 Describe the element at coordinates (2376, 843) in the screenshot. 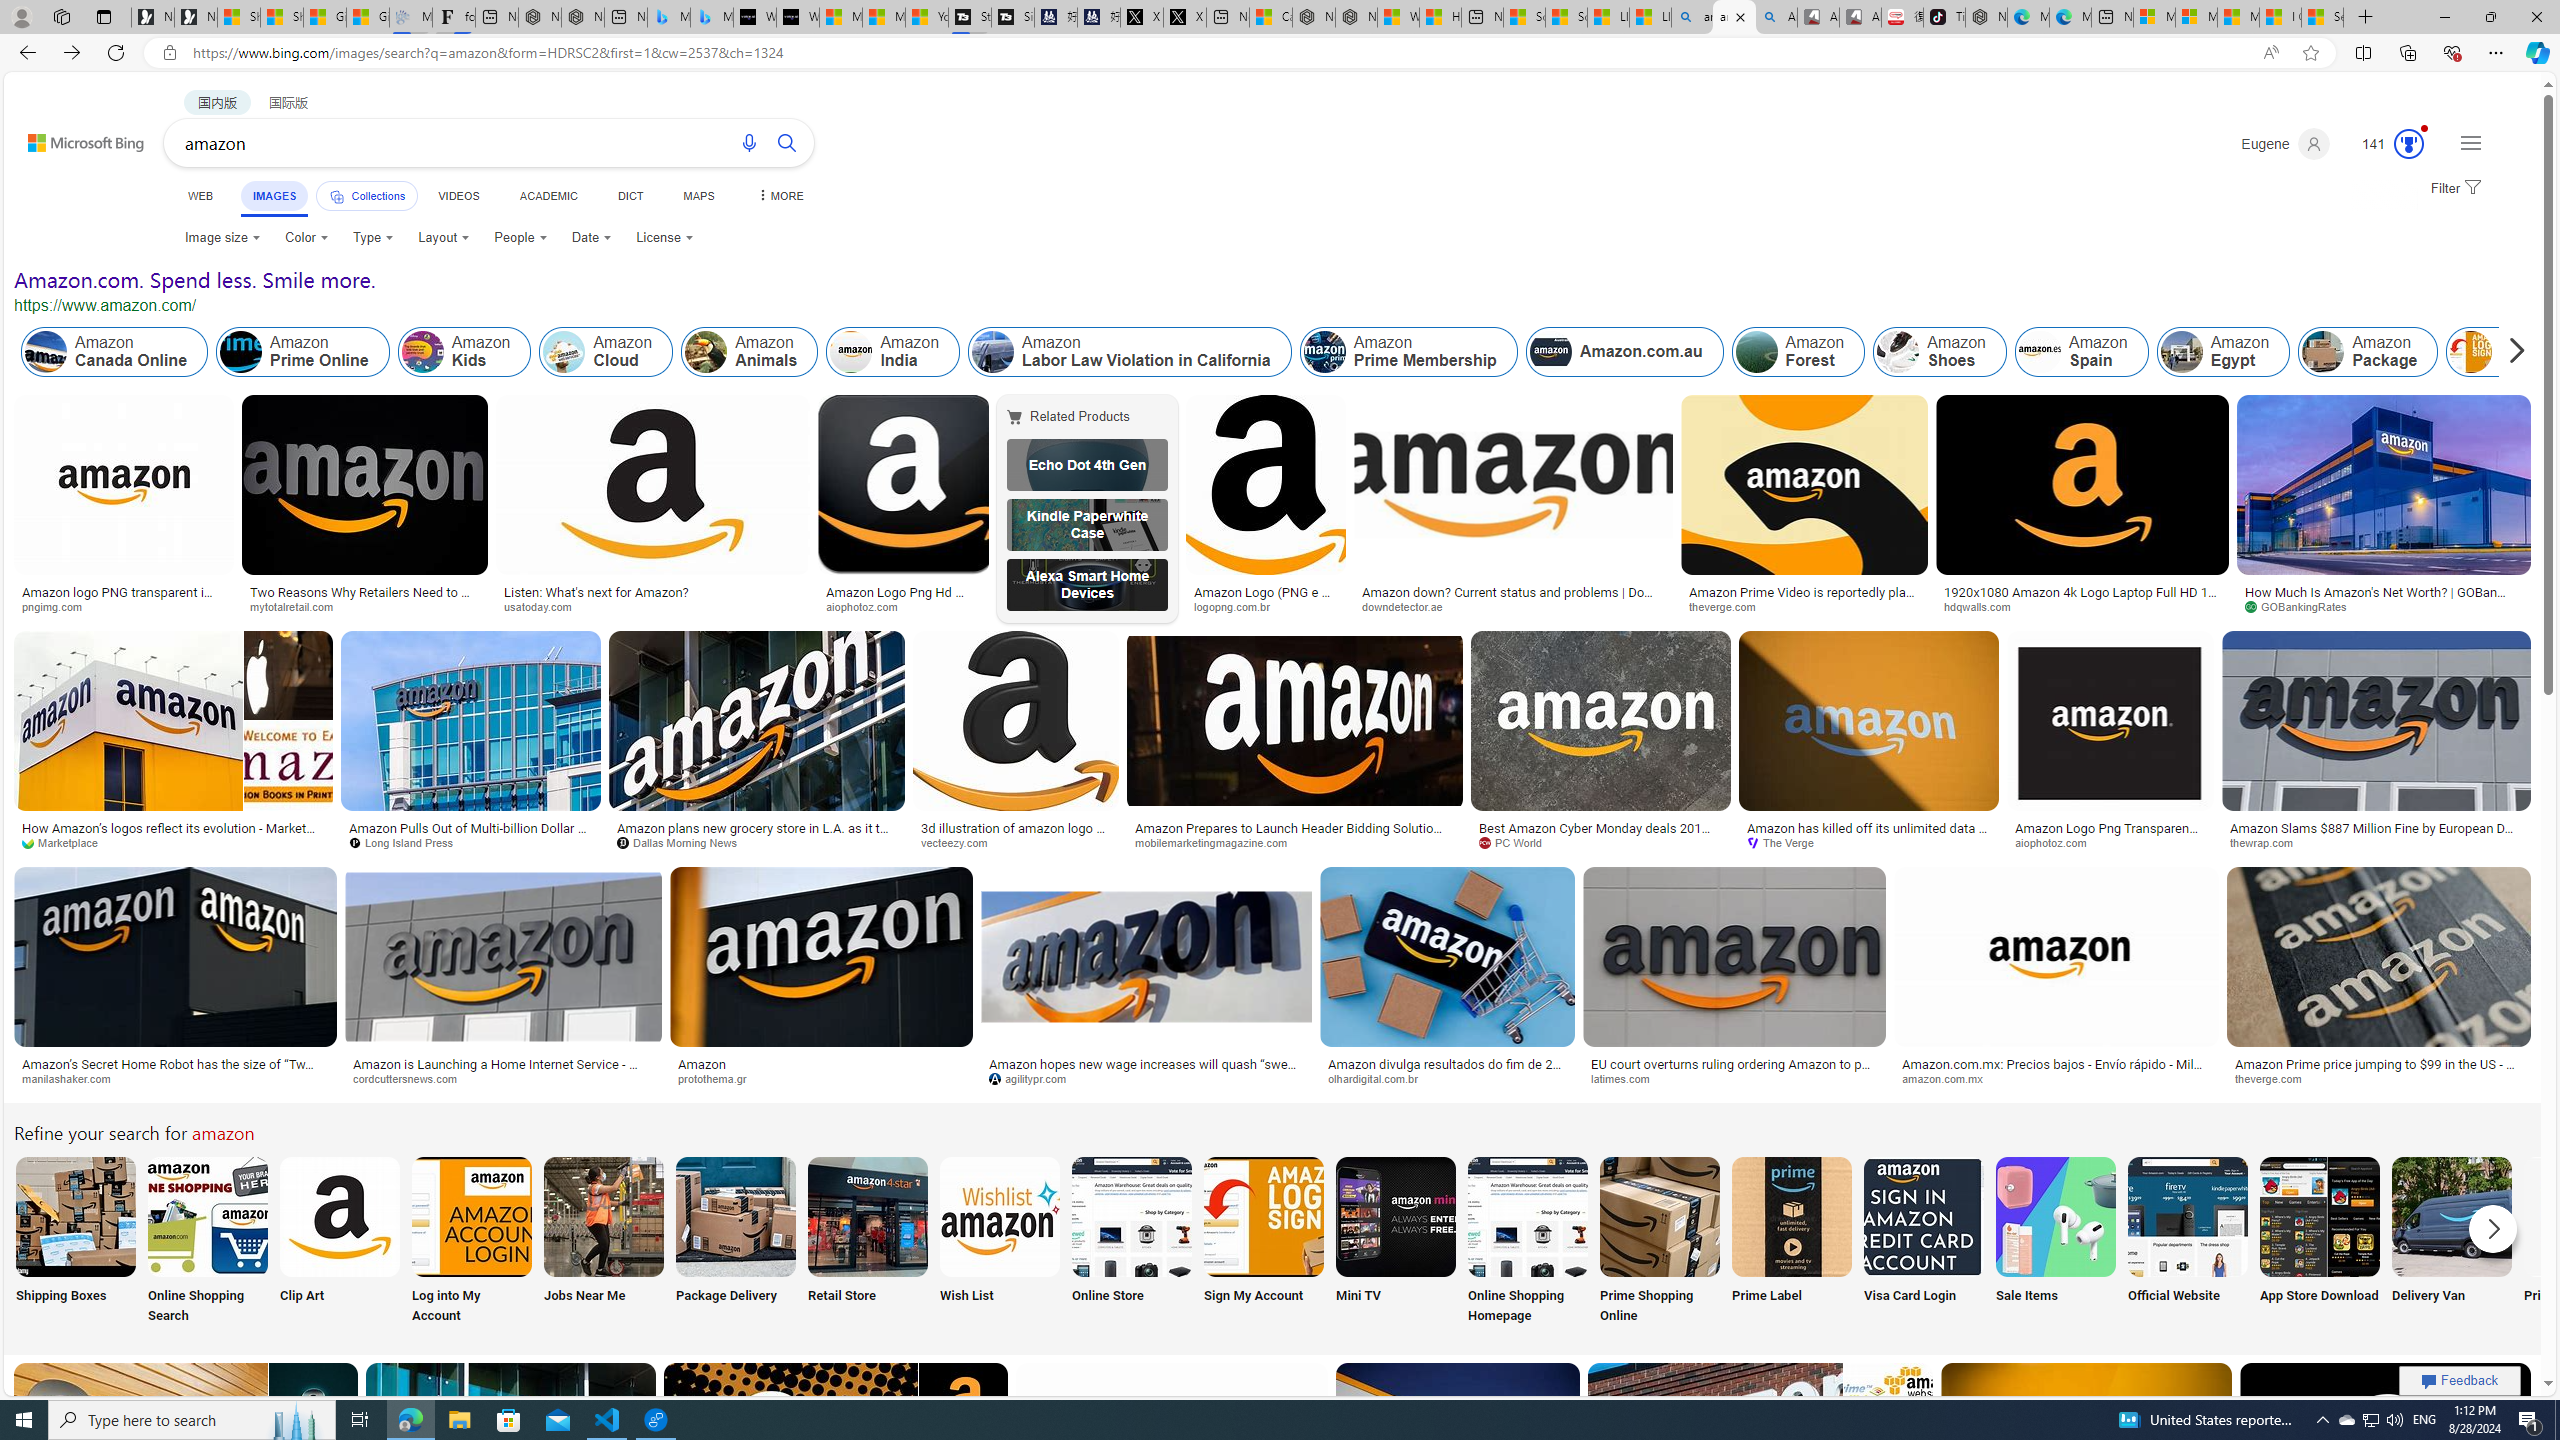

I see `thewrap.com` at that location.